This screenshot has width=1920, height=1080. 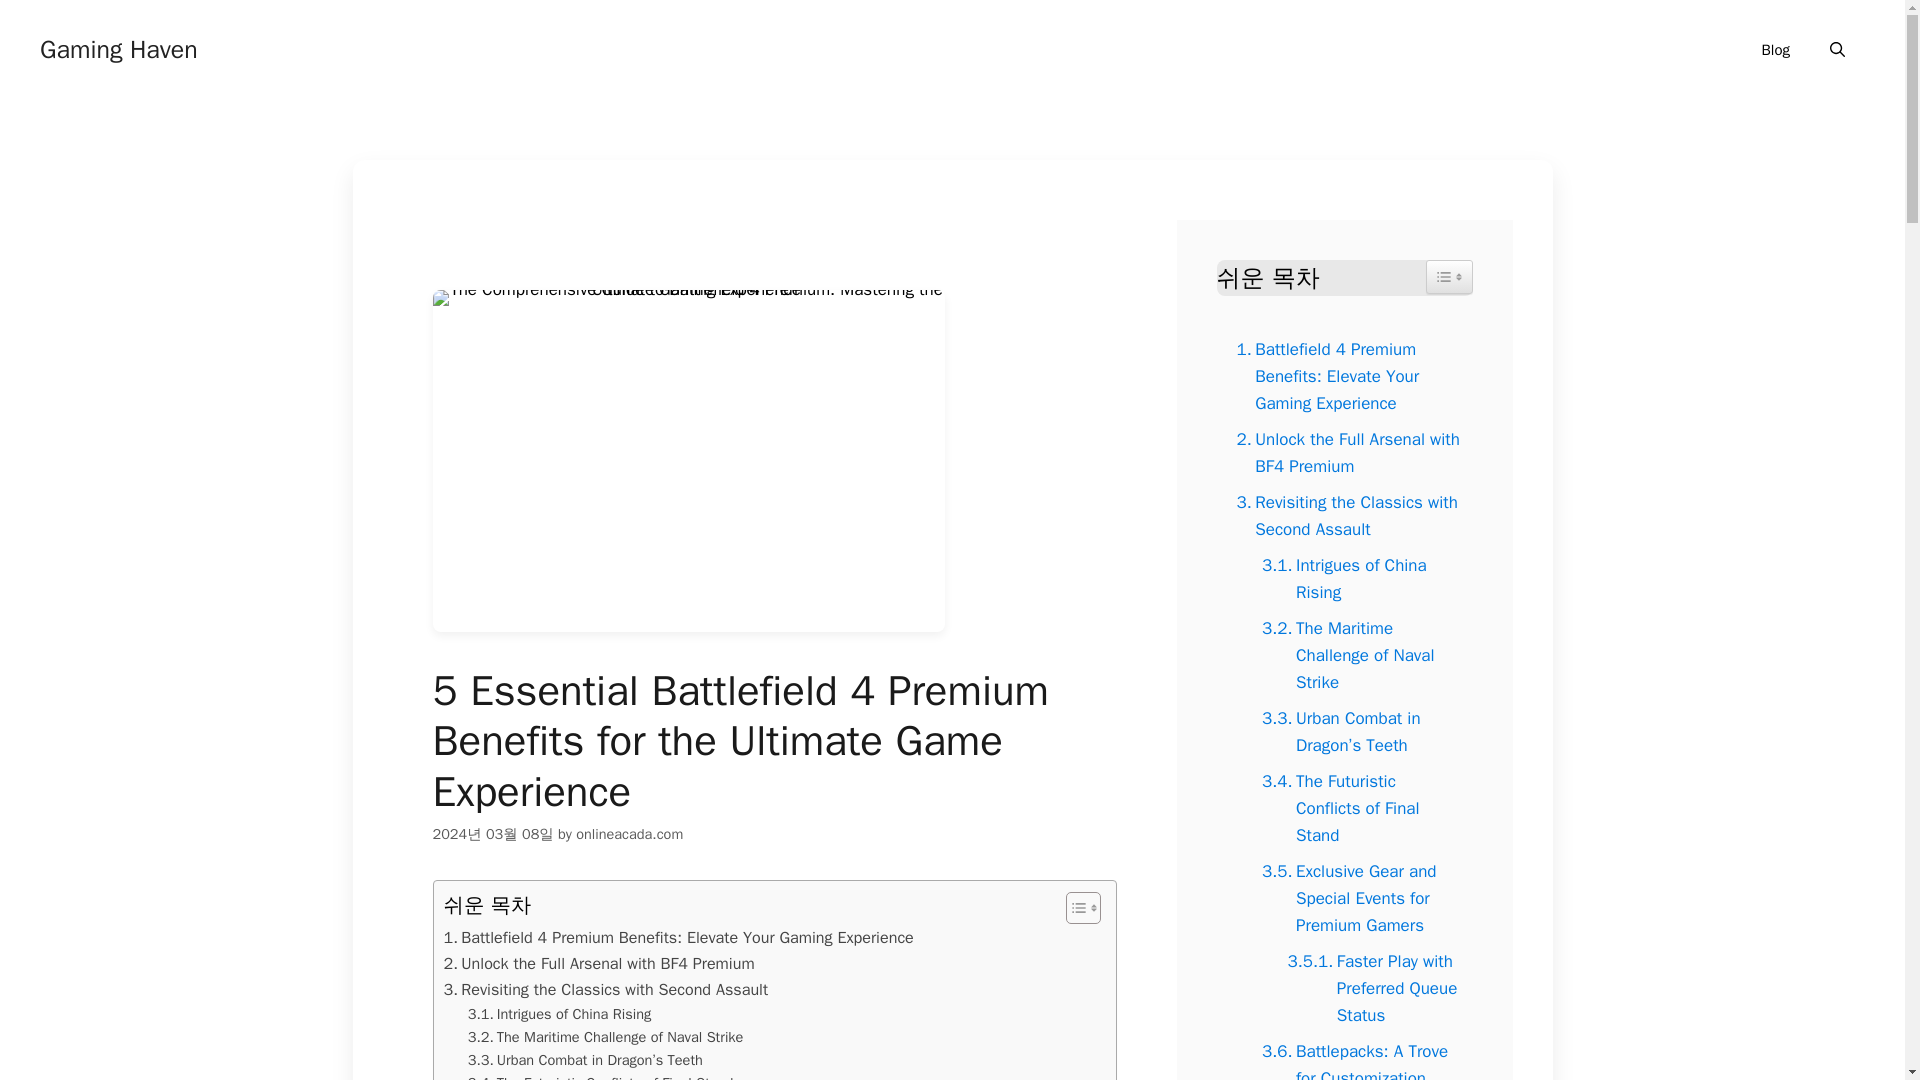 What do you see at coordinates (560, 1014) in the screenshot?
I see `Intrigues of China Rising` at bounding box center [560, 1014].